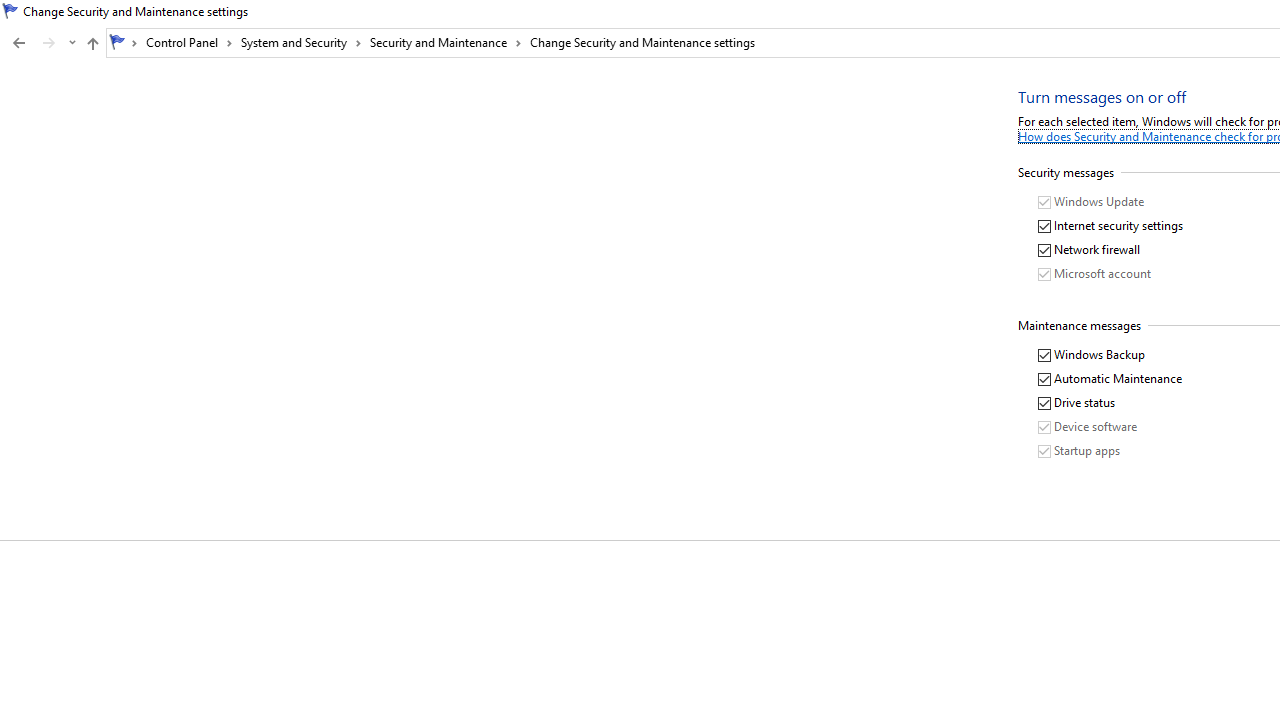 The width and height of the screenshot is (1280, 720). I want to click on Back to Security and Maintenance (Alt + Left Arrow), so click(18, 43).